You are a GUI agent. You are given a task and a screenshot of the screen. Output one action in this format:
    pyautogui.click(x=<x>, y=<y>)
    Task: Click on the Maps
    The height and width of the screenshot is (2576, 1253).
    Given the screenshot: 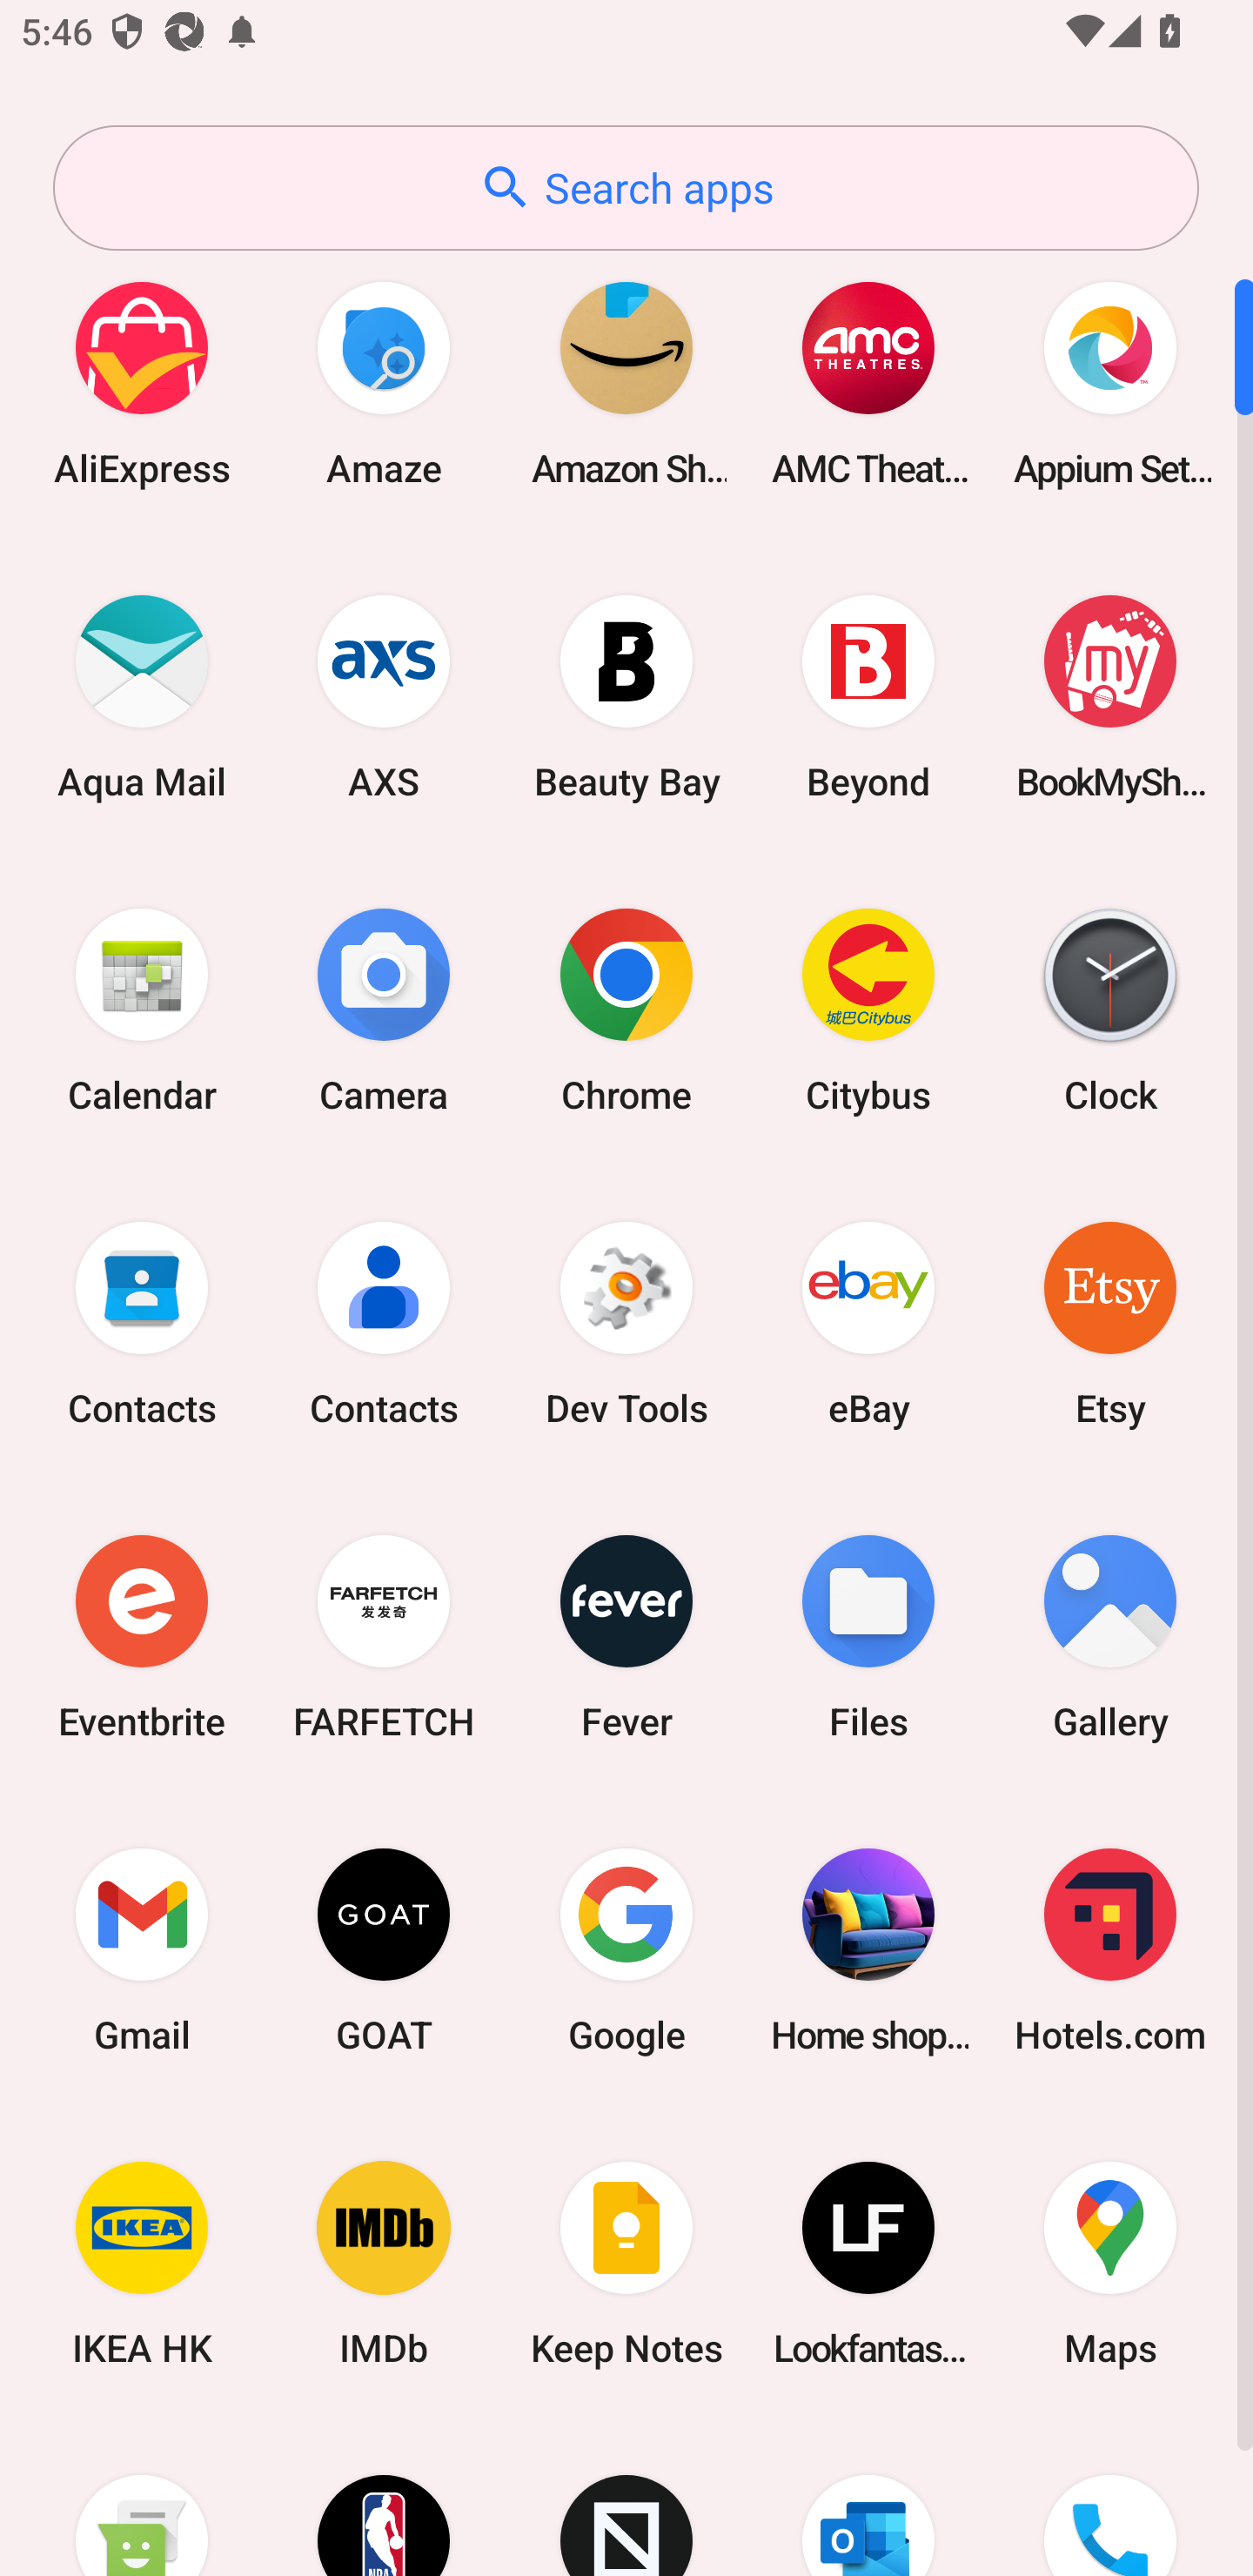 What is the action you would take?
    pyautogui.click(x=1110, y=2264)
    